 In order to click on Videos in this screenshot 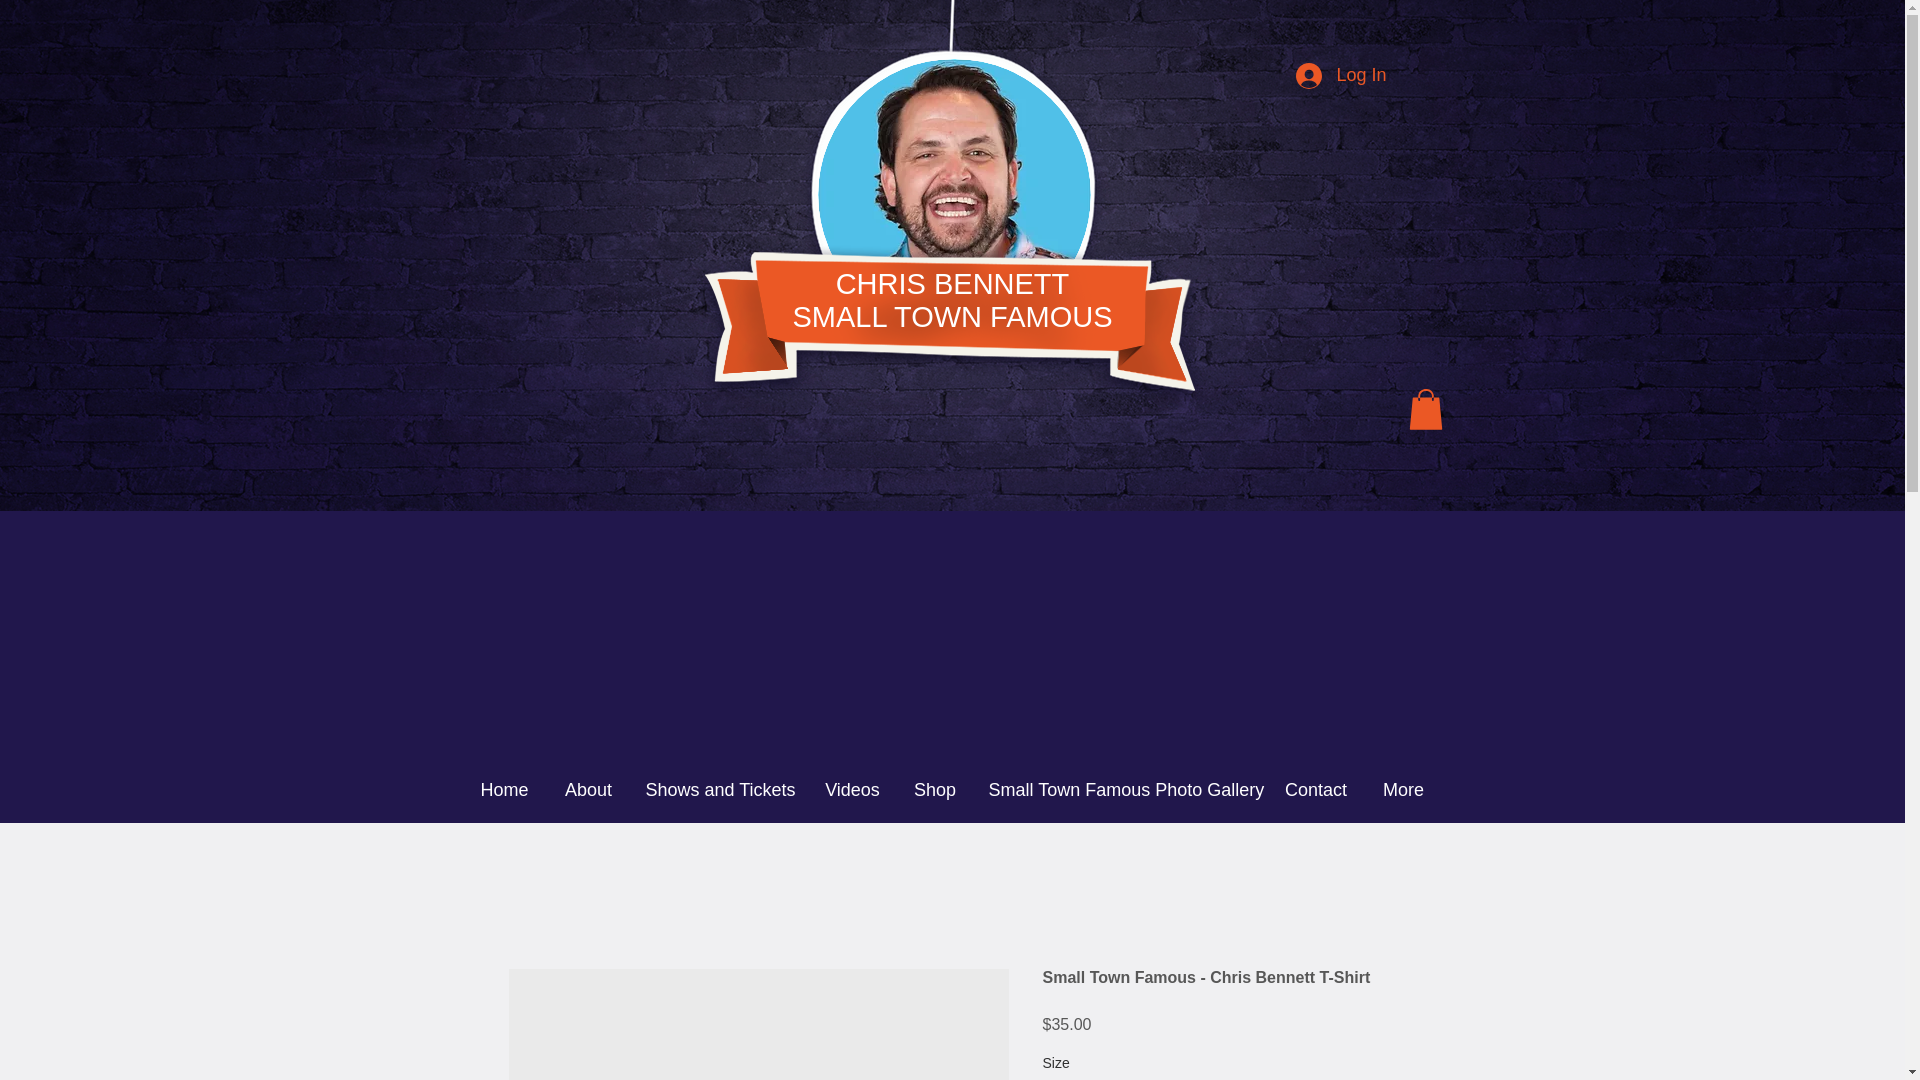, I will do `click(852, 790)`.